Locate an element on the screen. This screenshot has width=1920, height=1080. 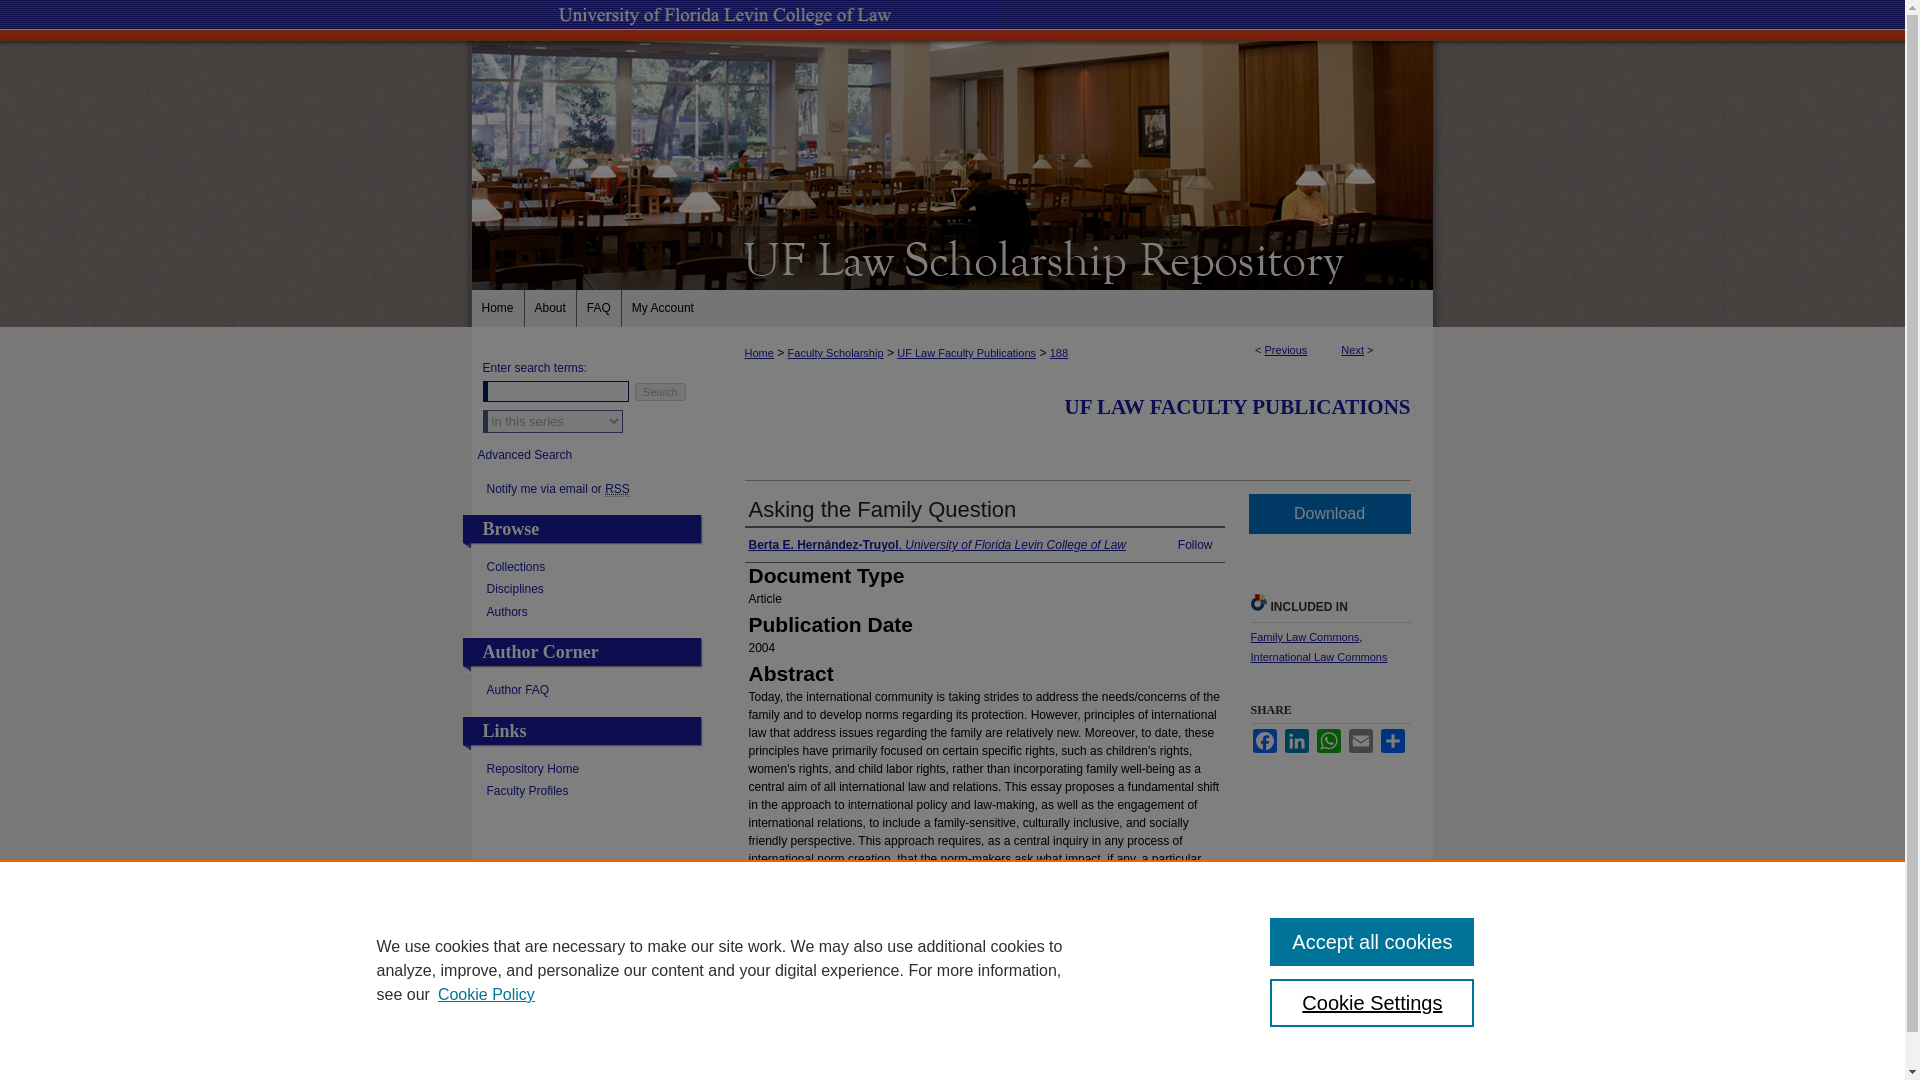
Search is located at coordinates (660, 392).